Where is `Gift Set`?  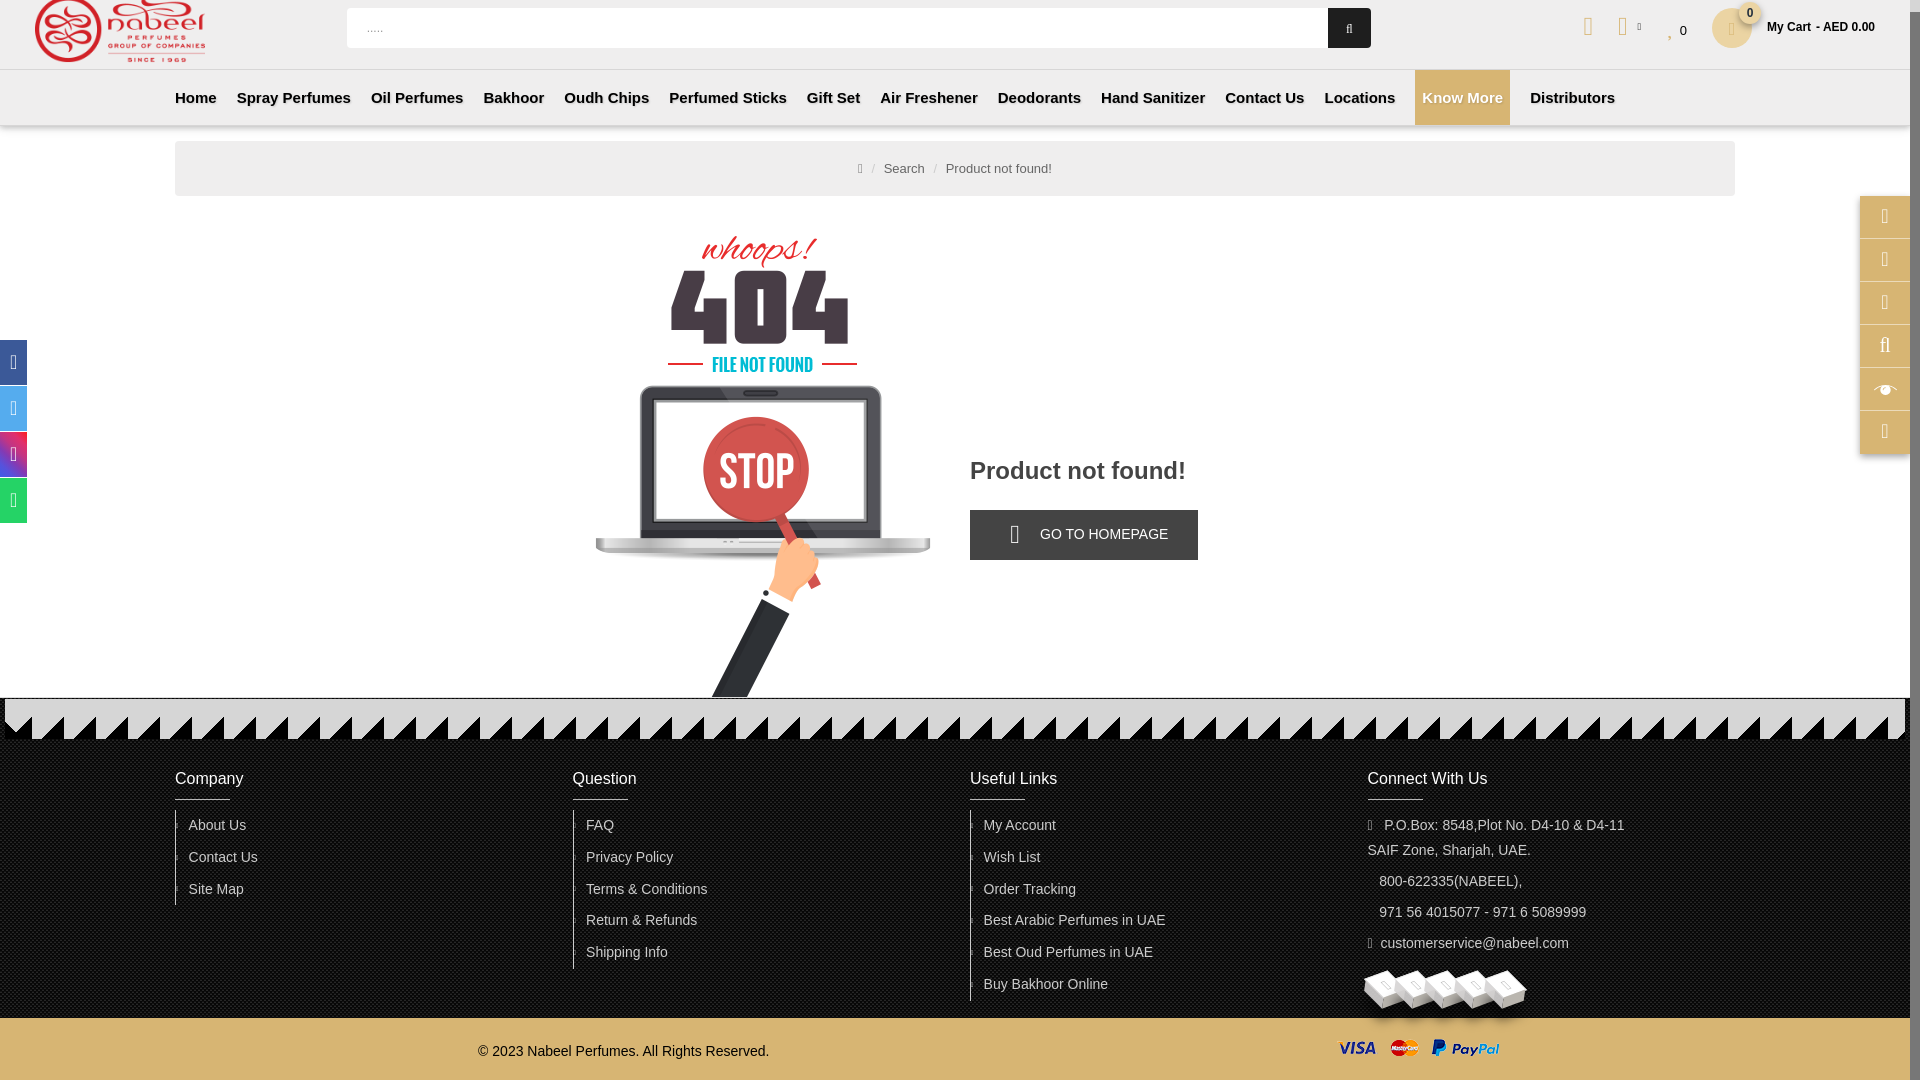
Gift Set is located at coordinates (833, 98).